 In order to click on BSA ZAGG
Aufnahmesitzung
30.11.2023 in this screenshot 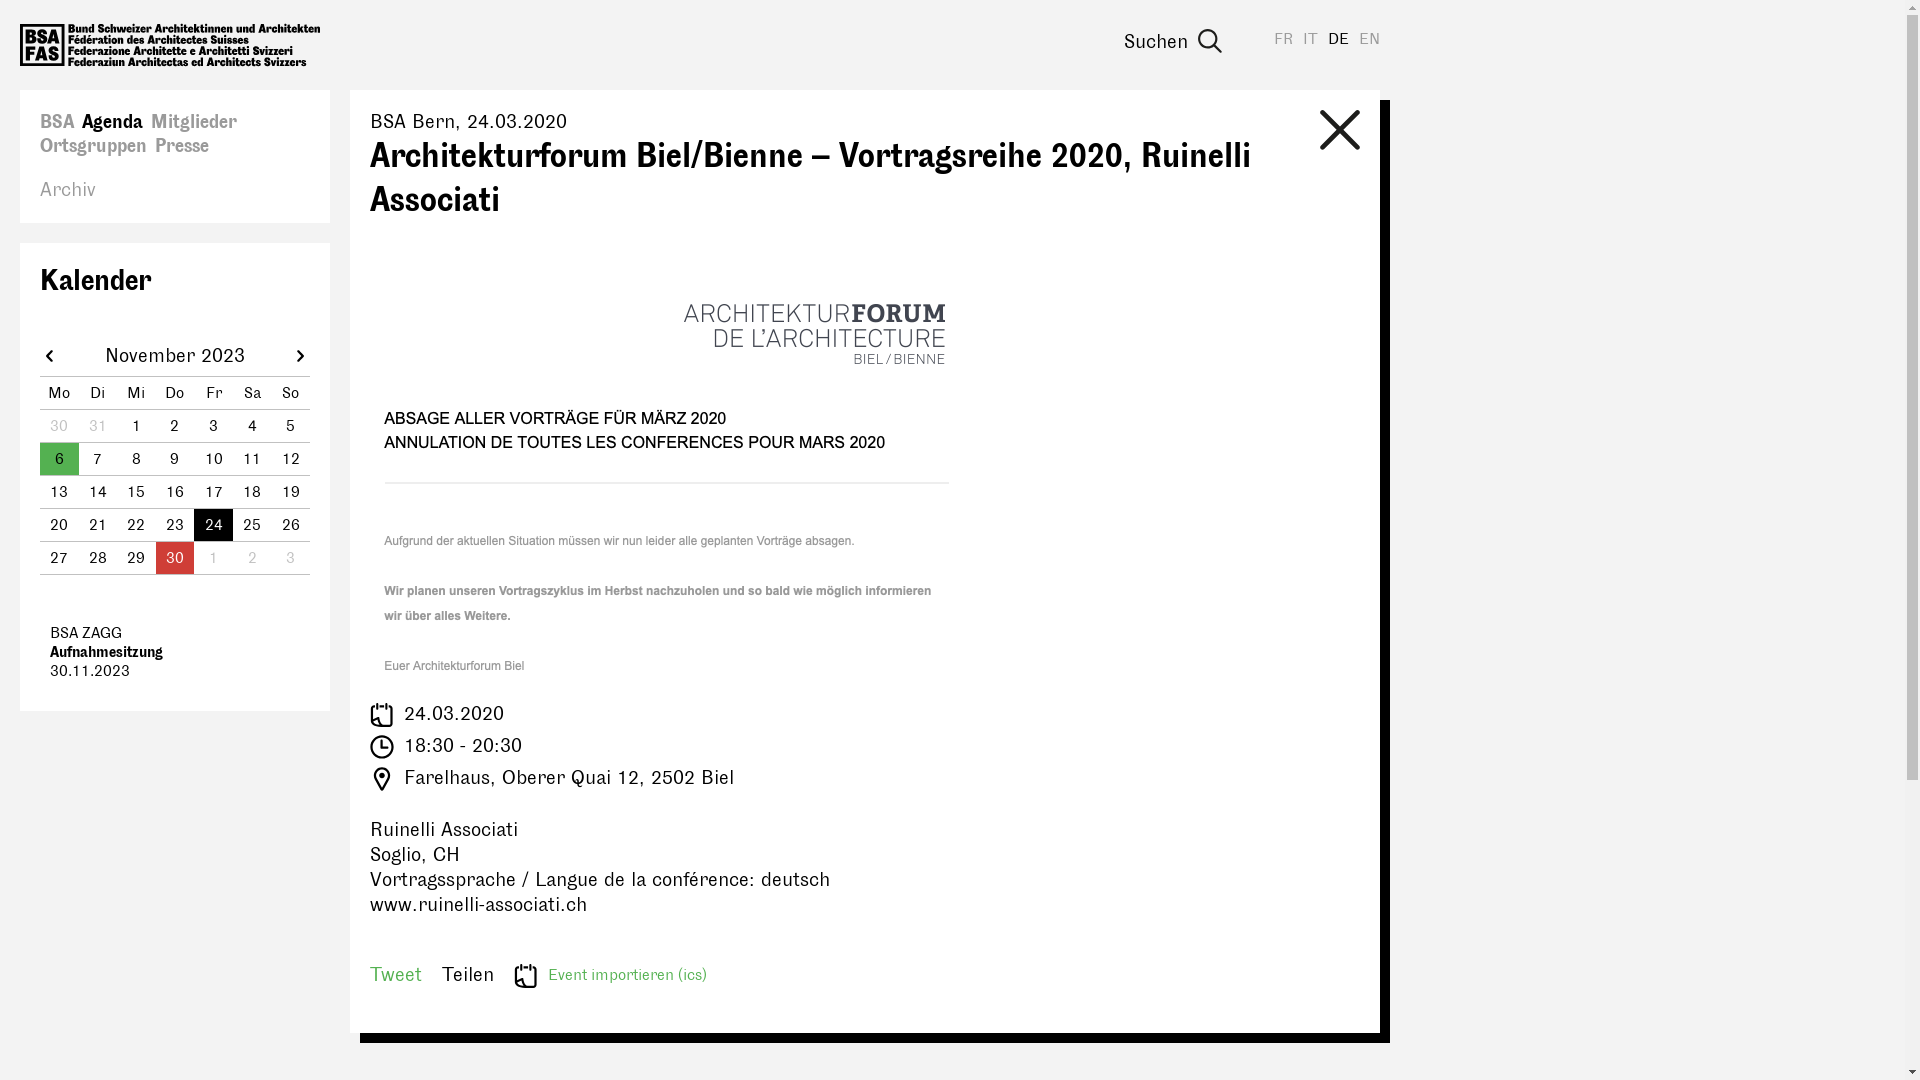, I will do `click(175, 652)`.